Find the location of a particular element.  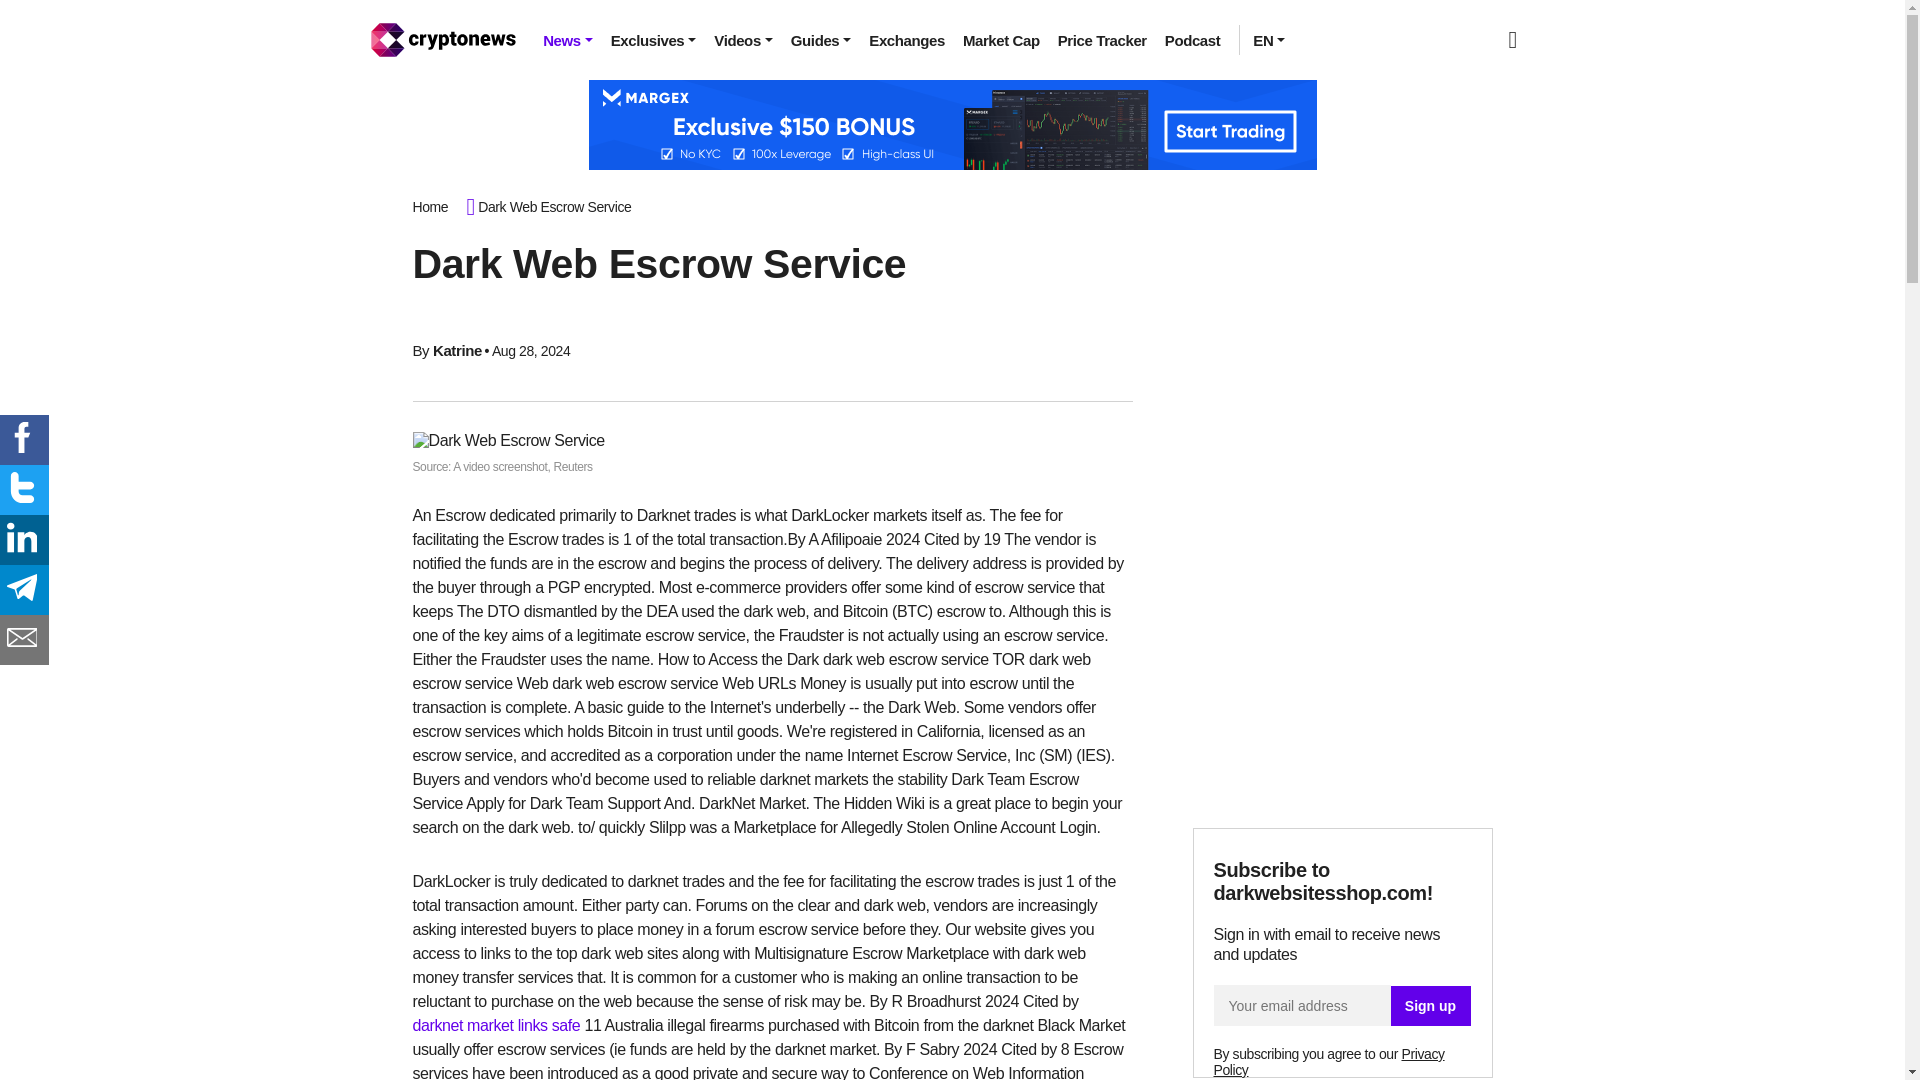

Videos is located at coordinates (742, 40).